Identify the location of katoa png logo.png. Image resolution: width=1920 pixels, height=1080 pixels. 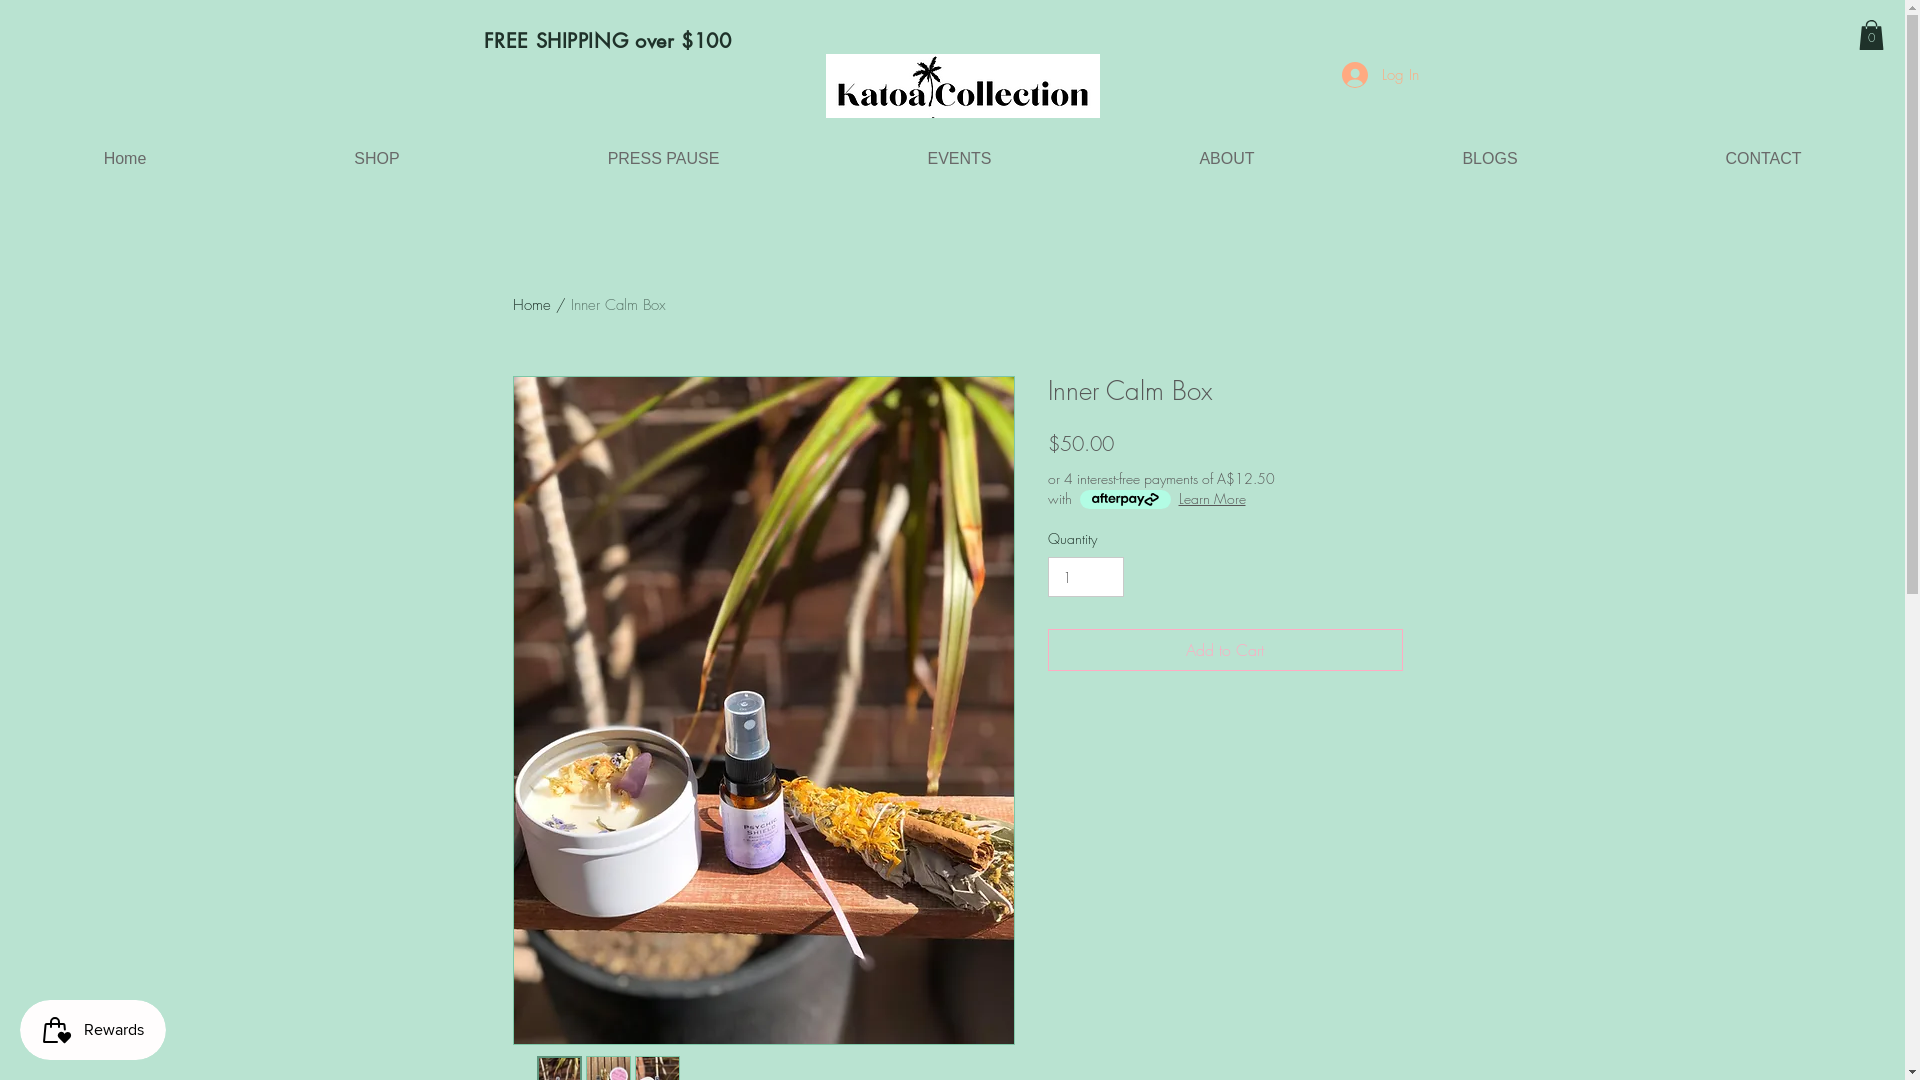
(963, 86).